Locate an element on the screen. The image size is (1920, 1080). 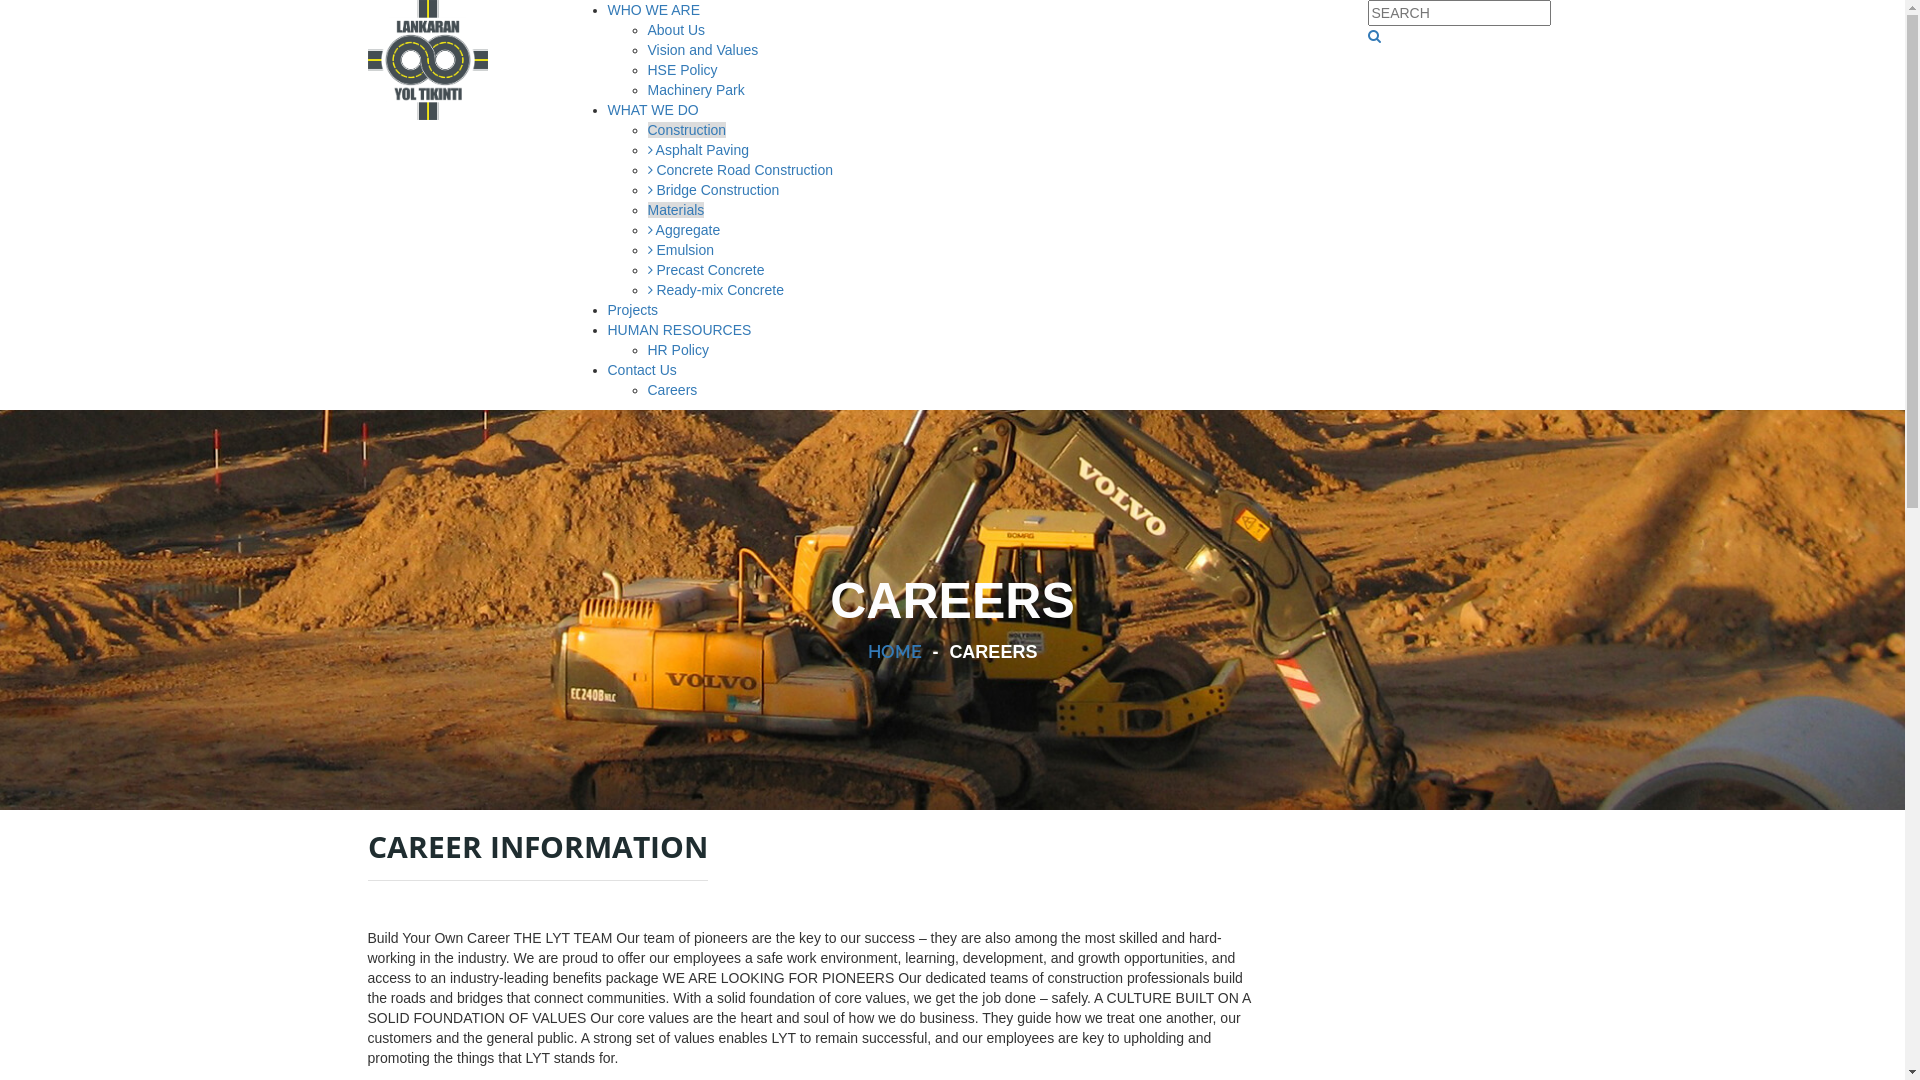
Precast Concrete is located at coordinates (706, 270).